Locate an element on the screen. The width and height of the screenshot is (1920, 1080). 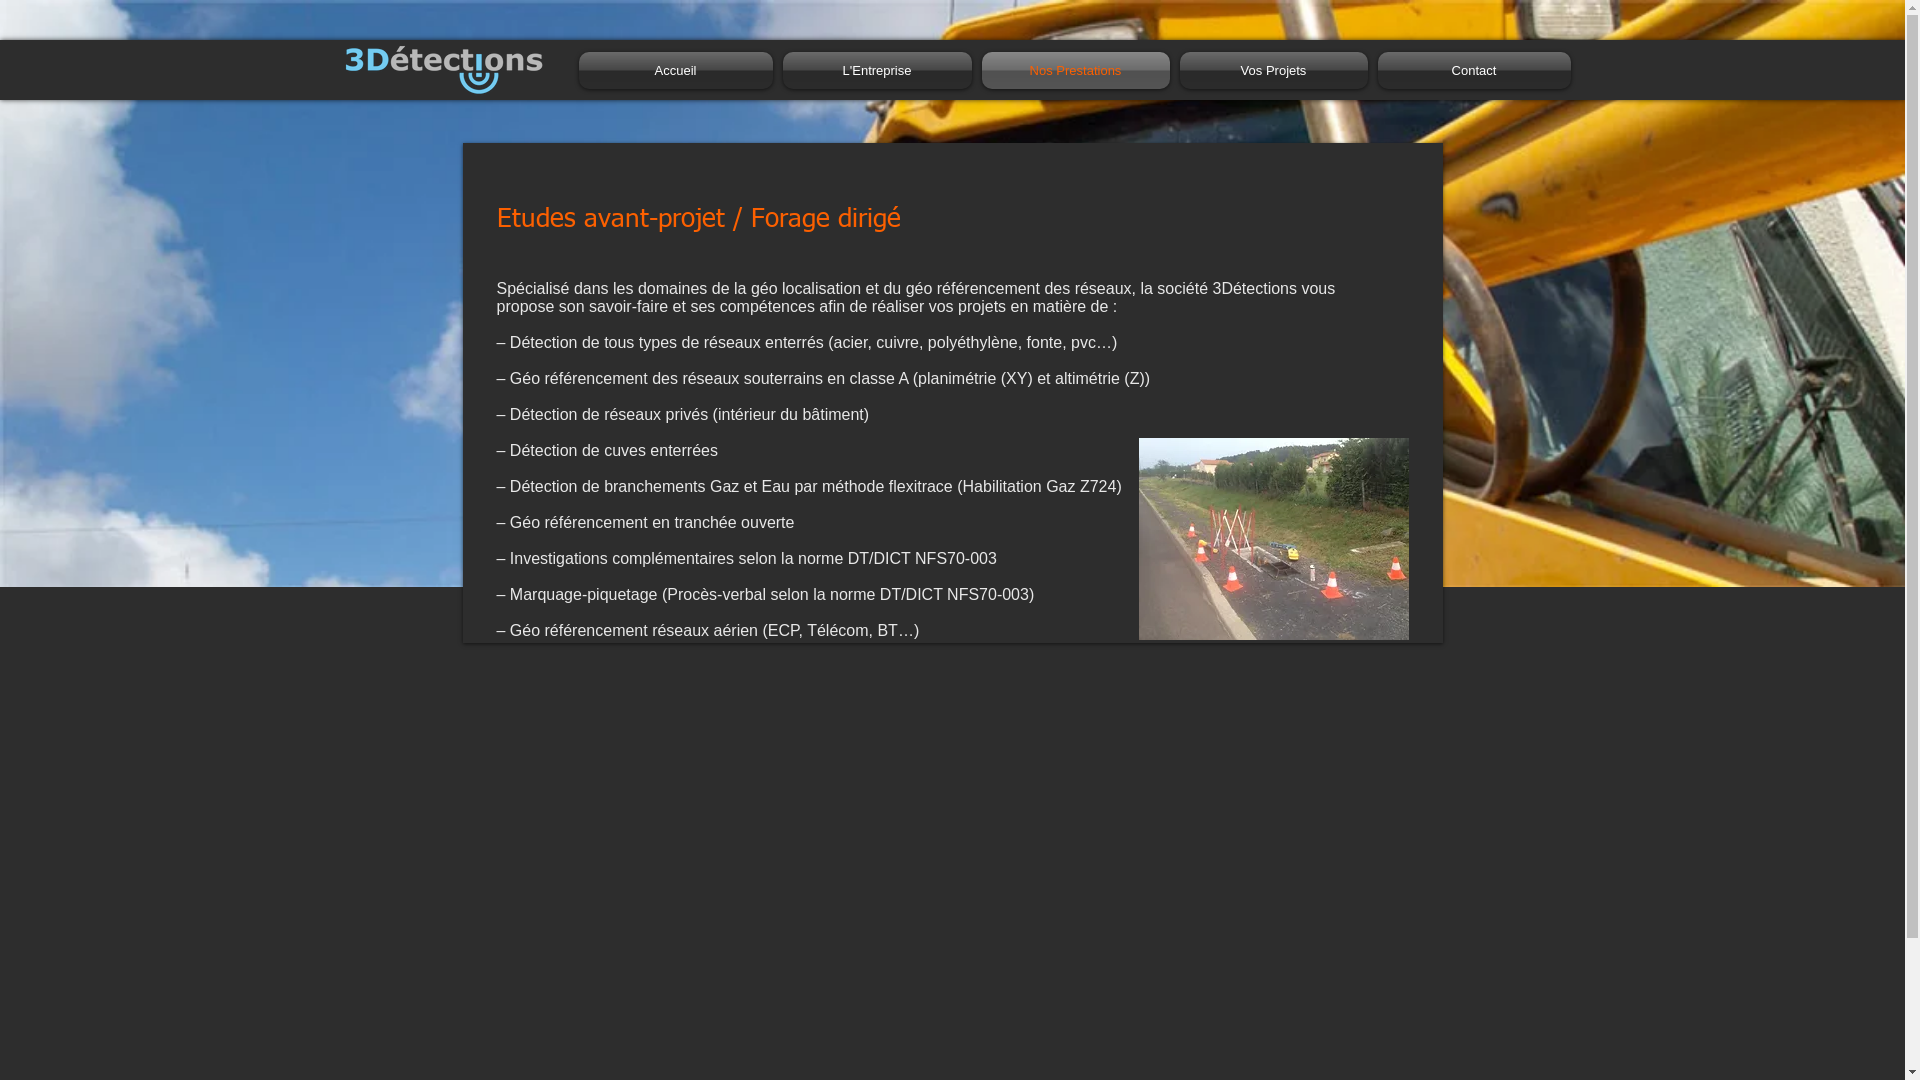
Accueil is located at coordinates (678, 70).